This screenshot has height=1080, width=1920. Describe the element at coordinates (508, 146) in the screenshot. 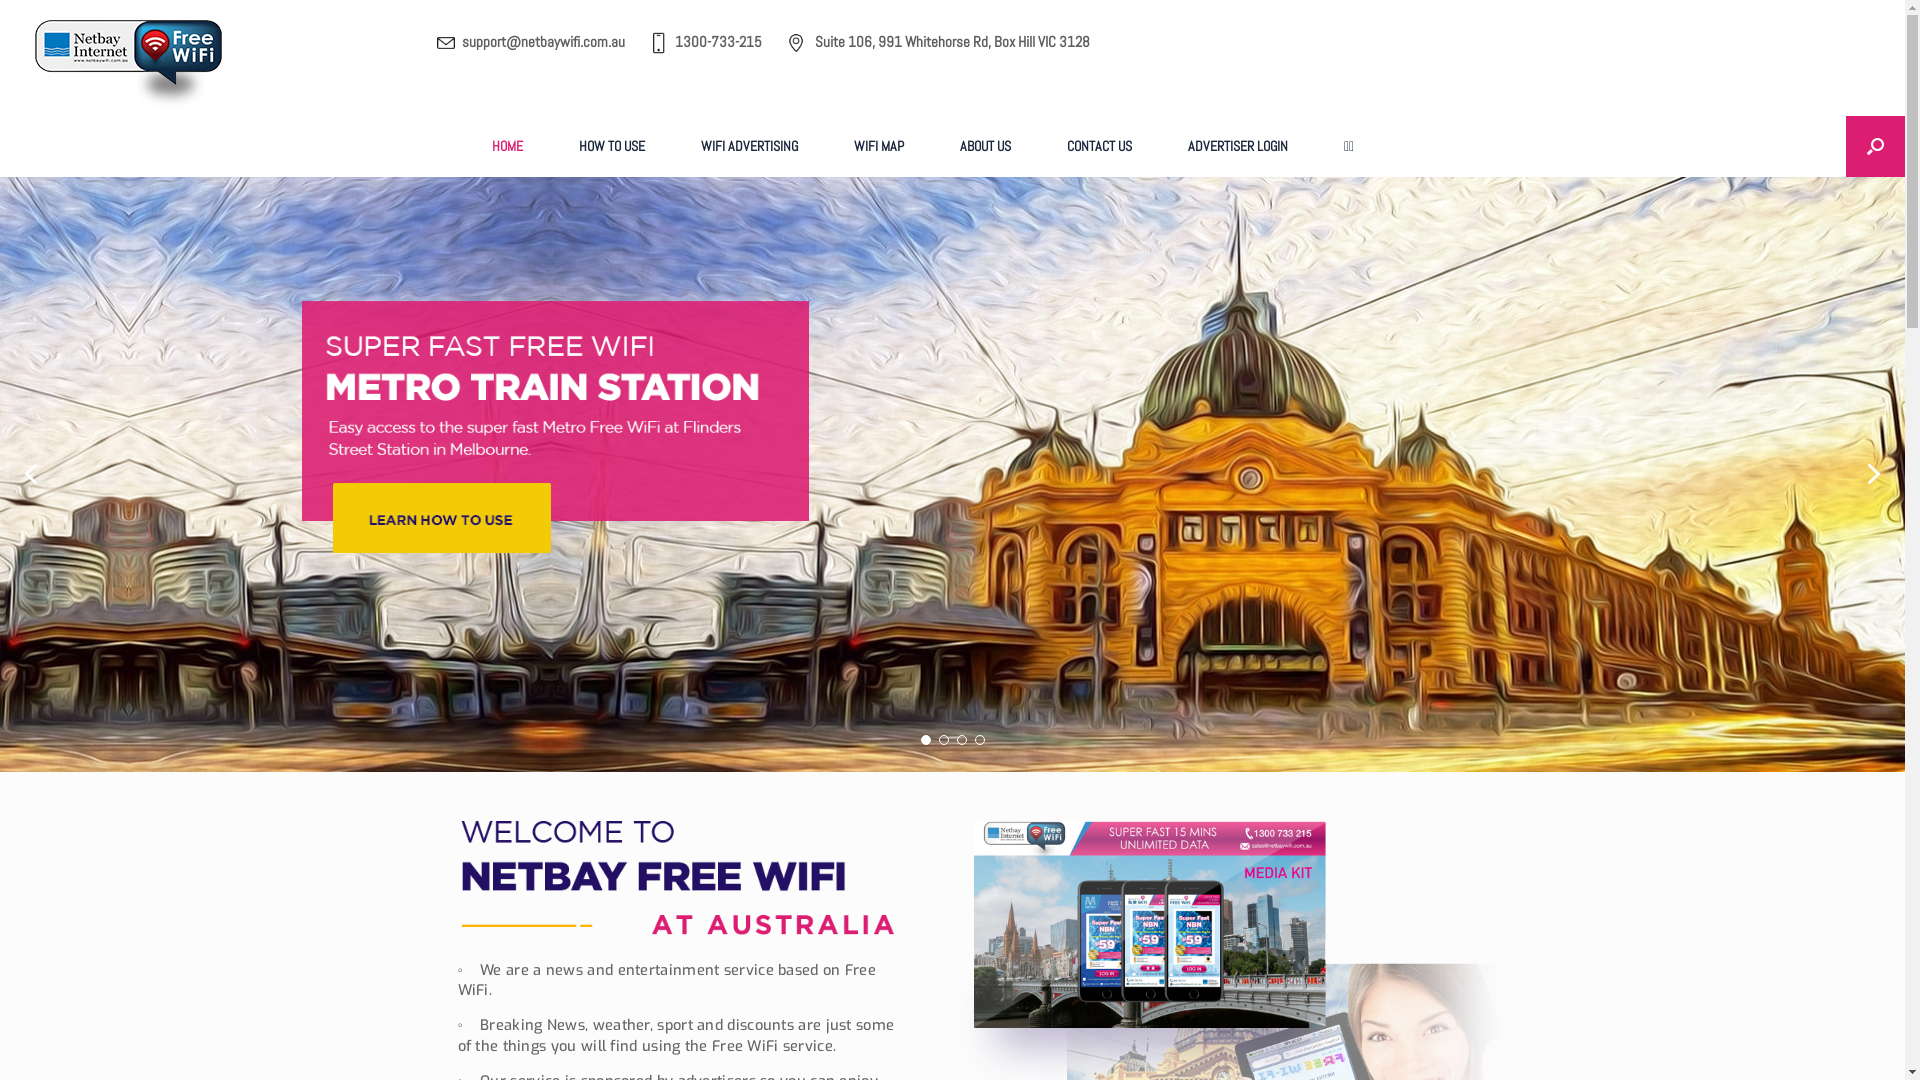

I see `HOME` at that location.